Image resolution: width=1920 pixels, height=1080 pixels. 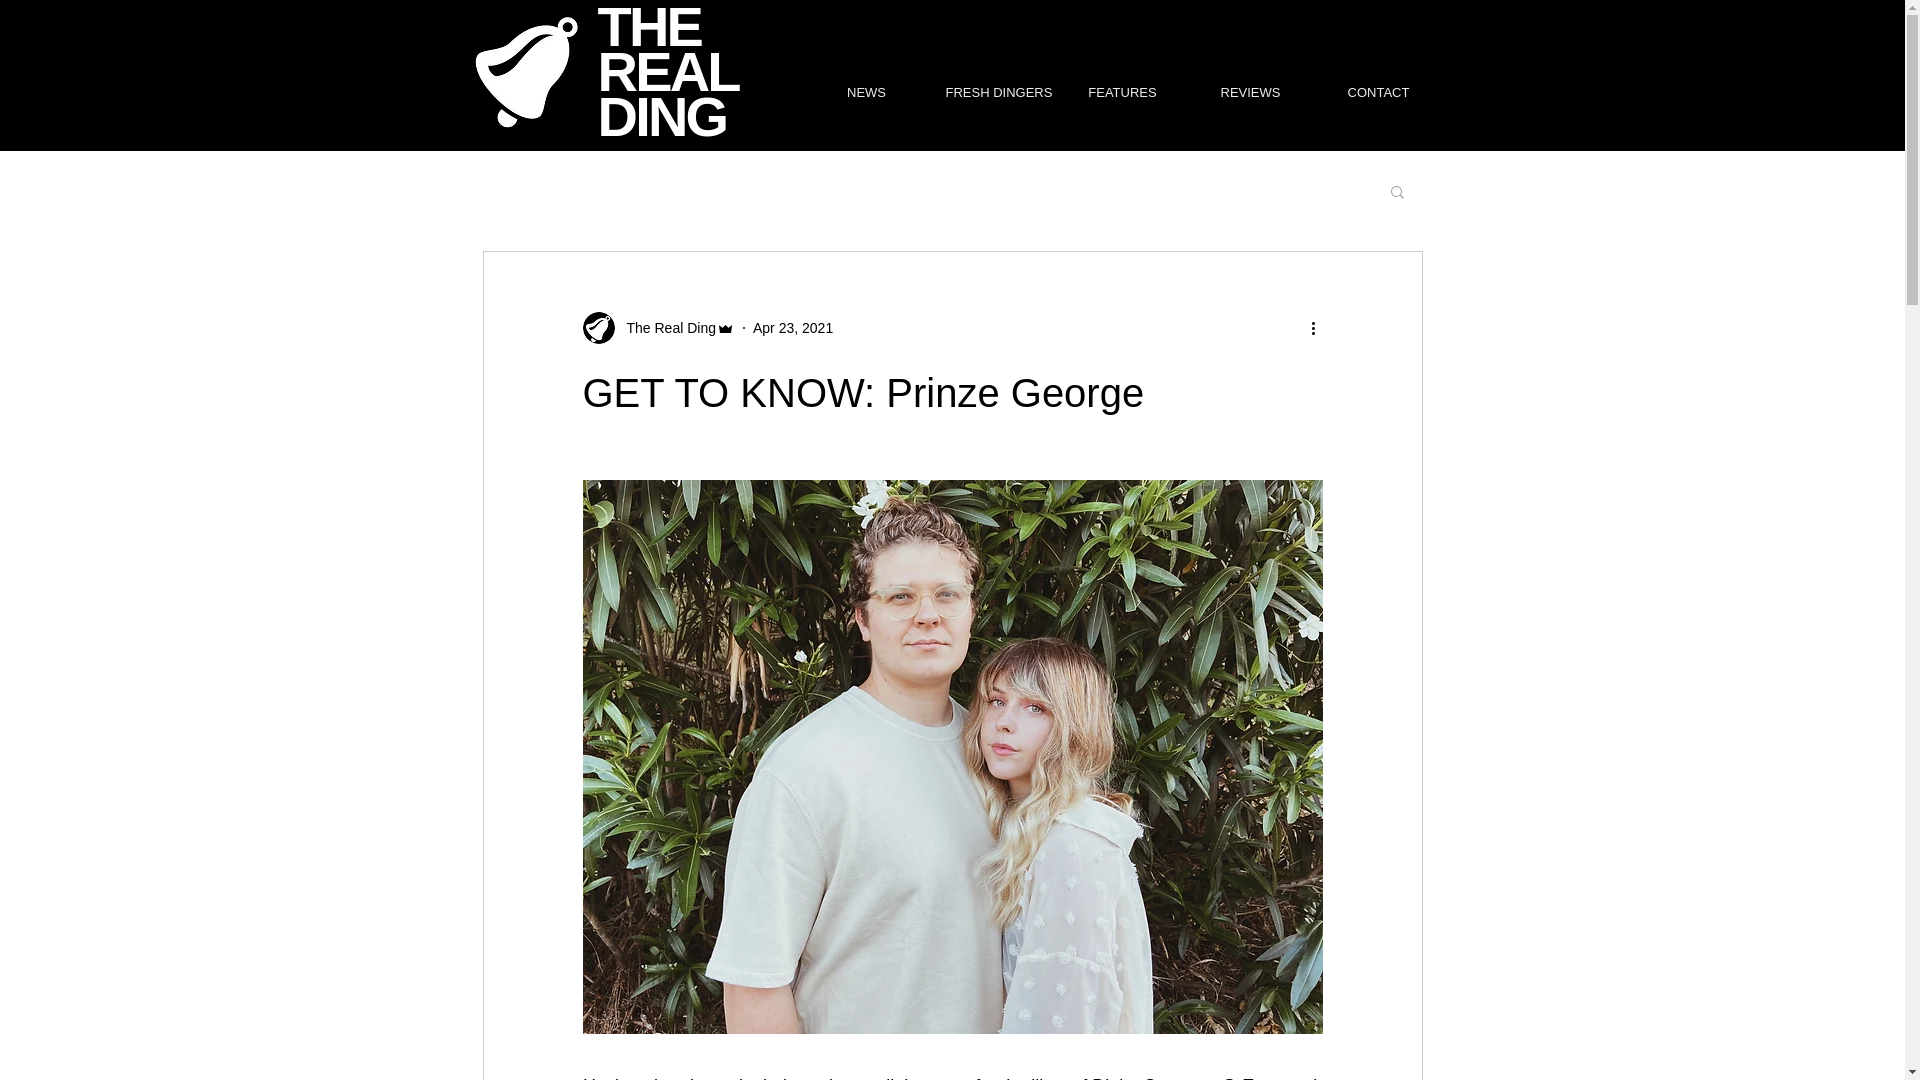 I want to click on FEATURES, so click(x=1122, y=92).